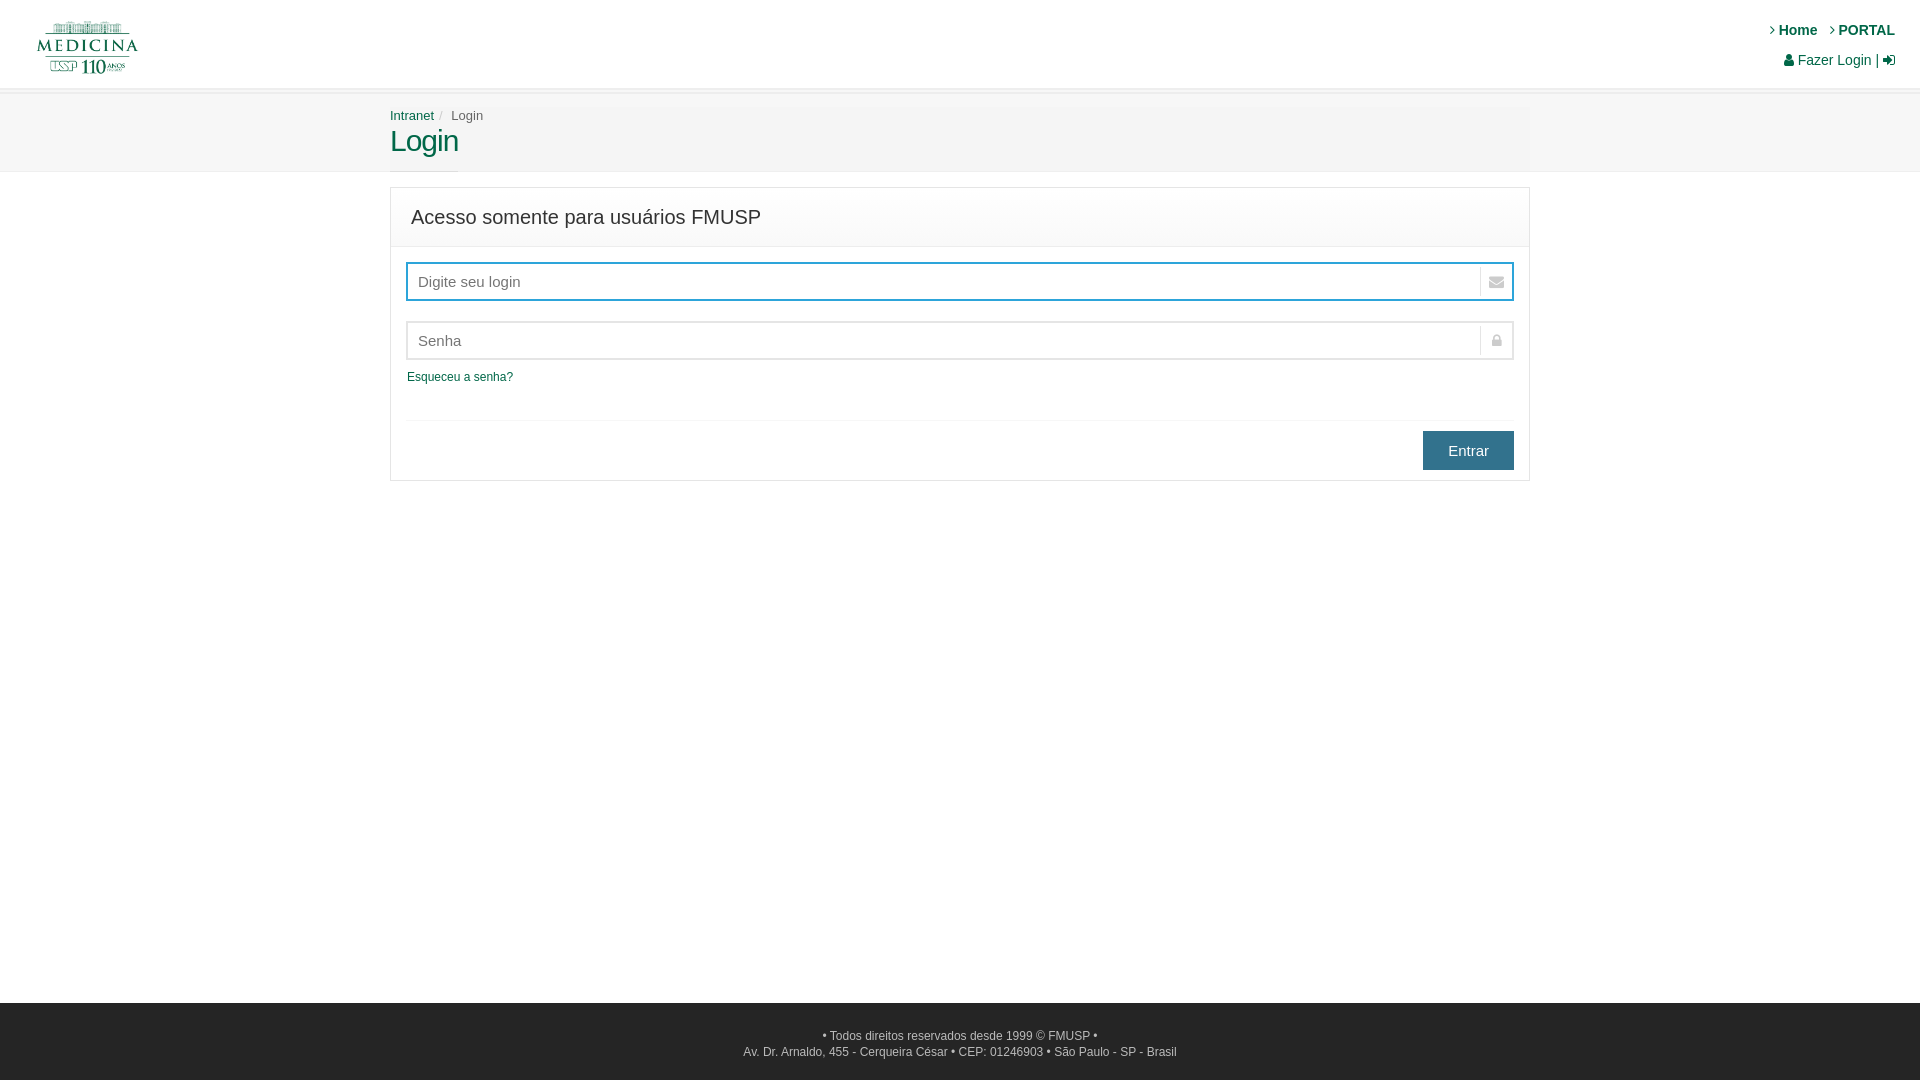 The height and width of the screenshot is (1080, 1920). Describe the element at coordinates (1858, 30) in the screenshot. I see `PORTAL` at that location.